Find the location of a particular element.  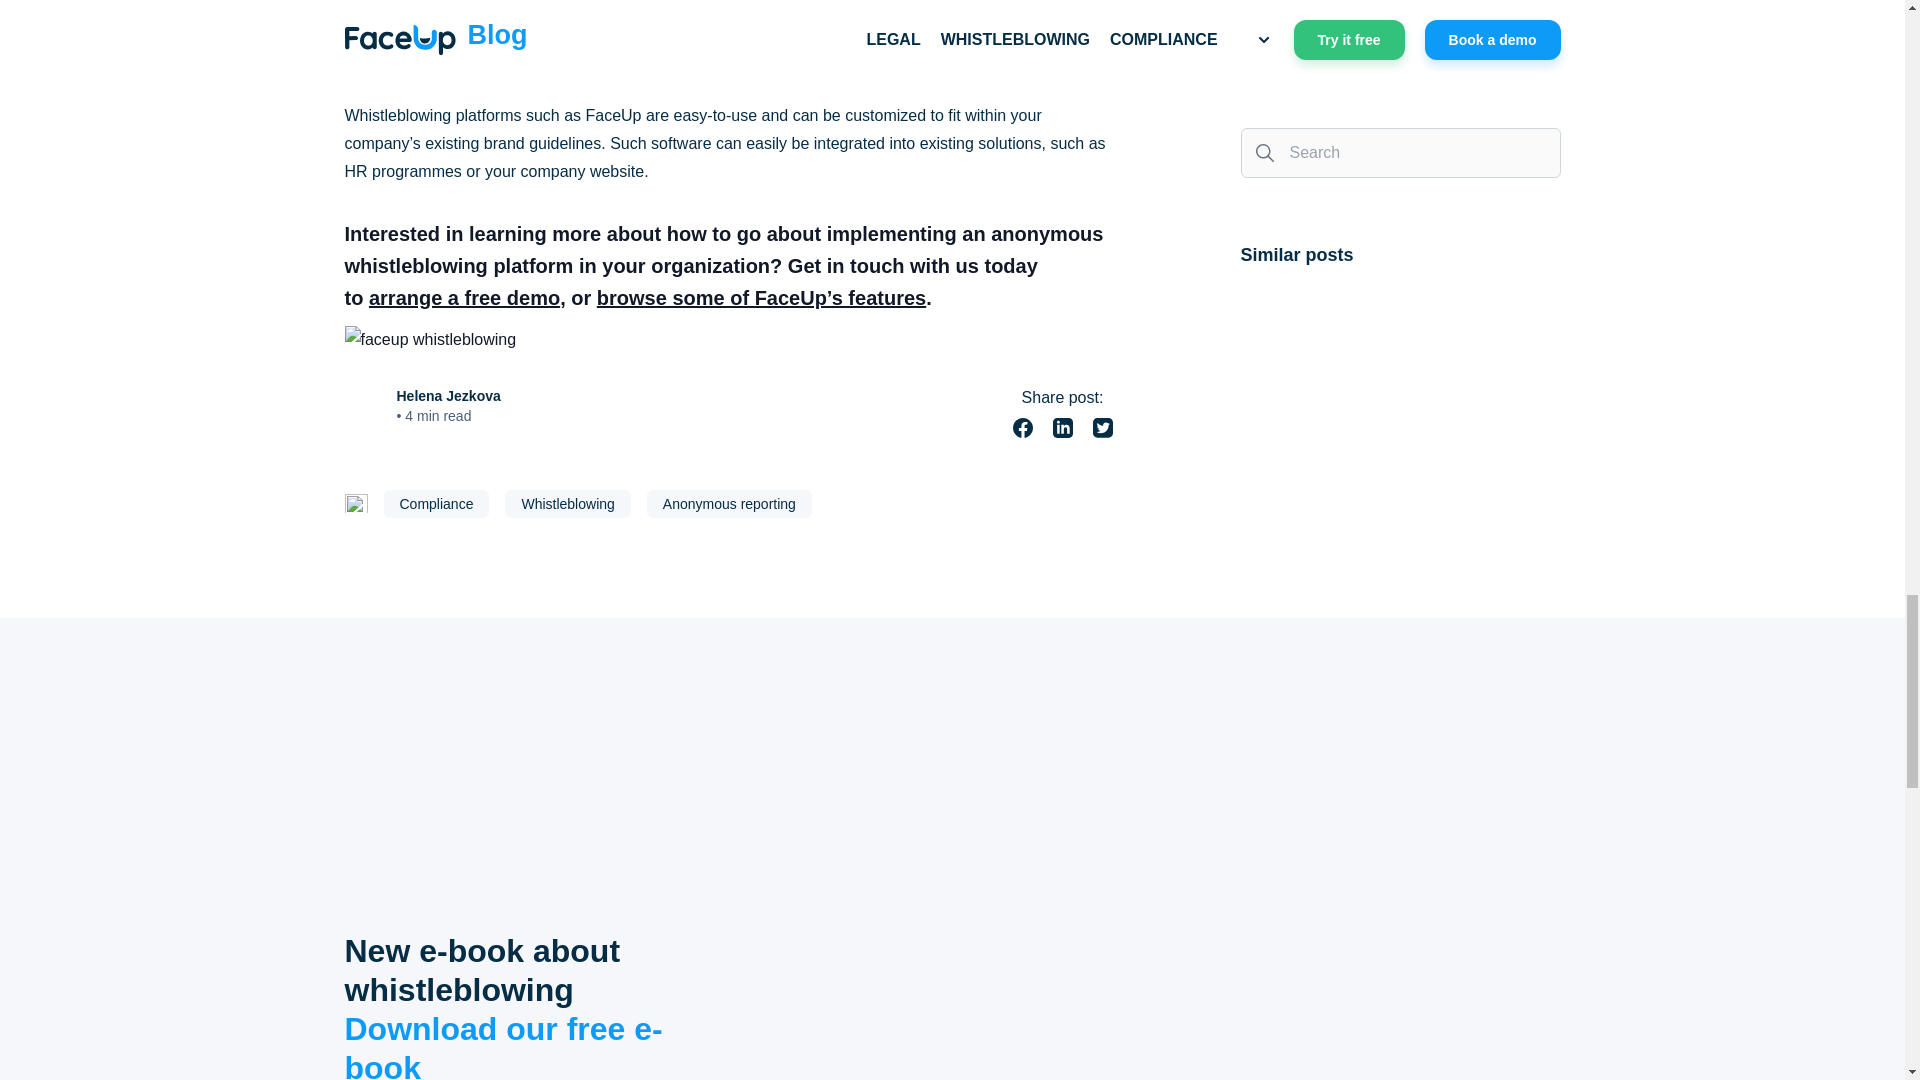

arrange a free demo is located at coordinates (464, 298).